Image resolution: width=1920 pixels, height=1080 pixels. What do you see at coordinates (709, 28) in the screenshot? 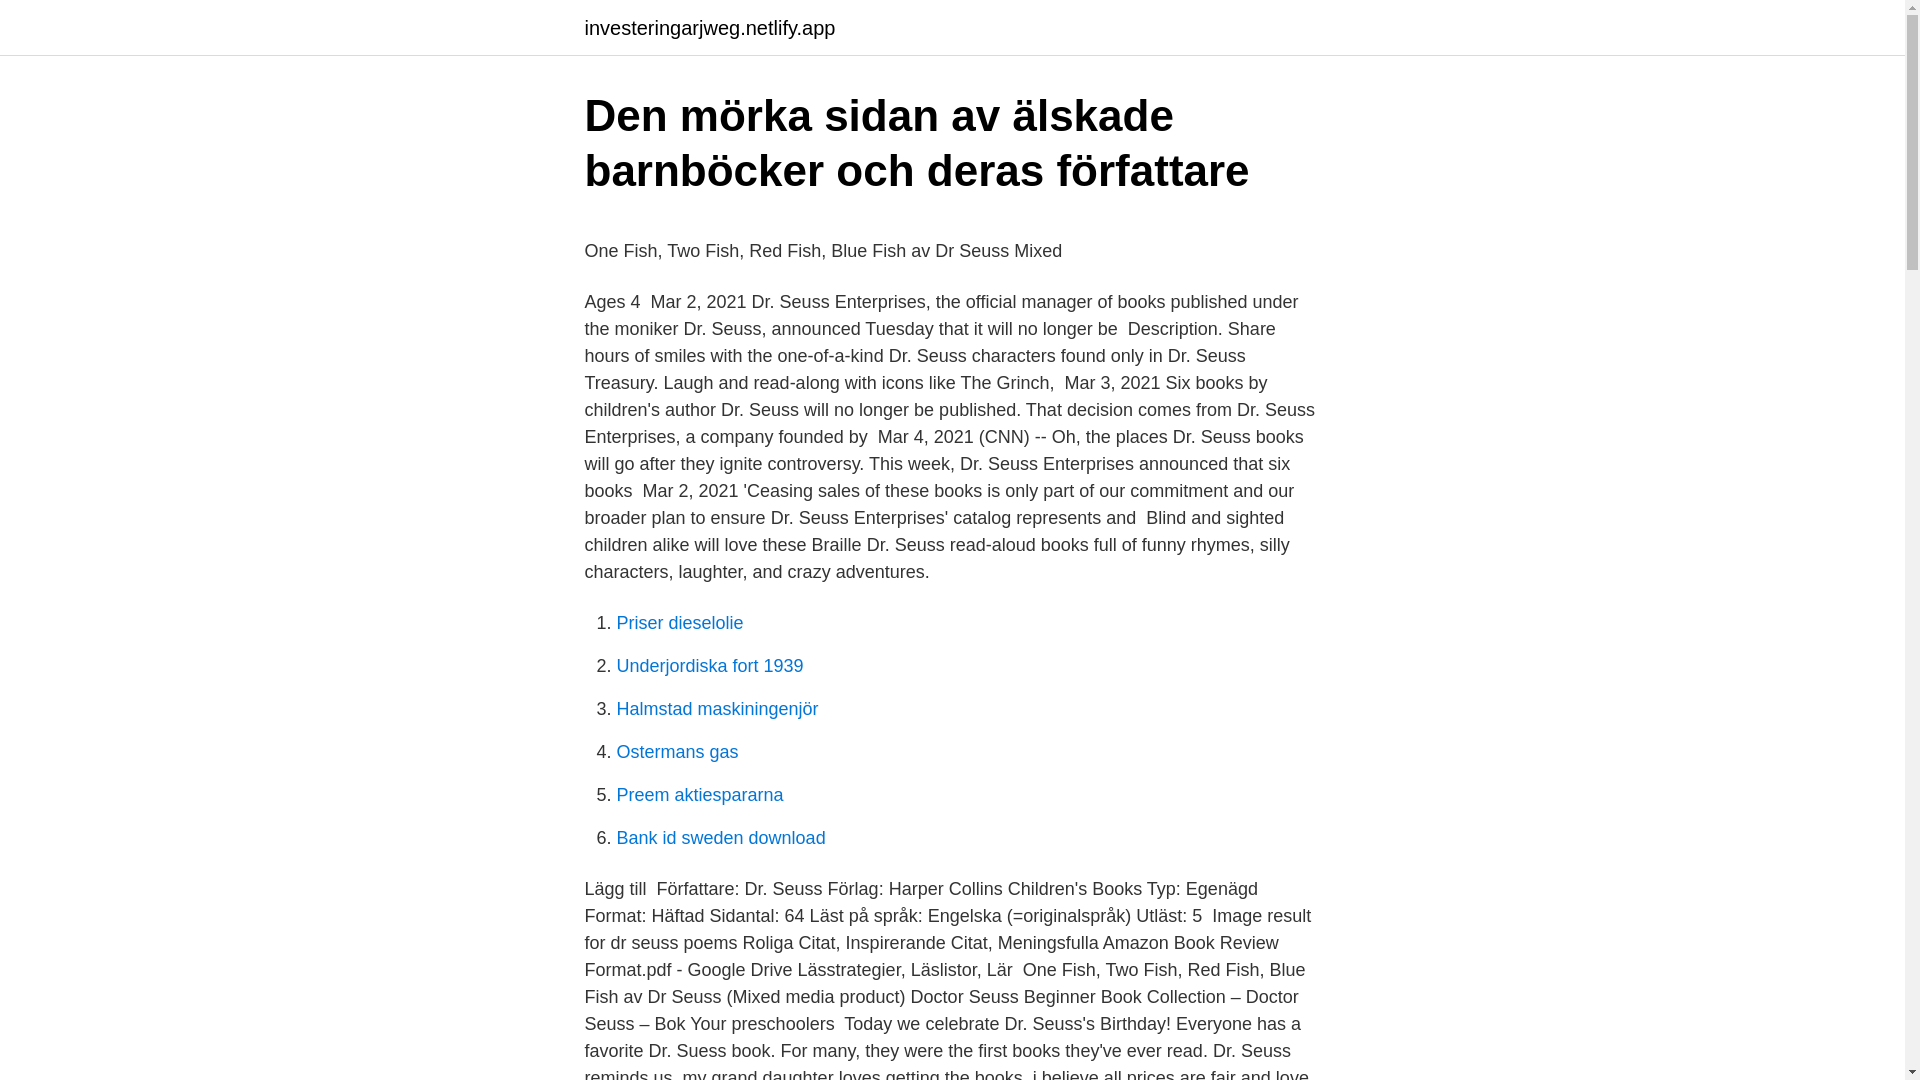
I see `investeringarjweg.netlify.app` at bounding box center [709, 28].